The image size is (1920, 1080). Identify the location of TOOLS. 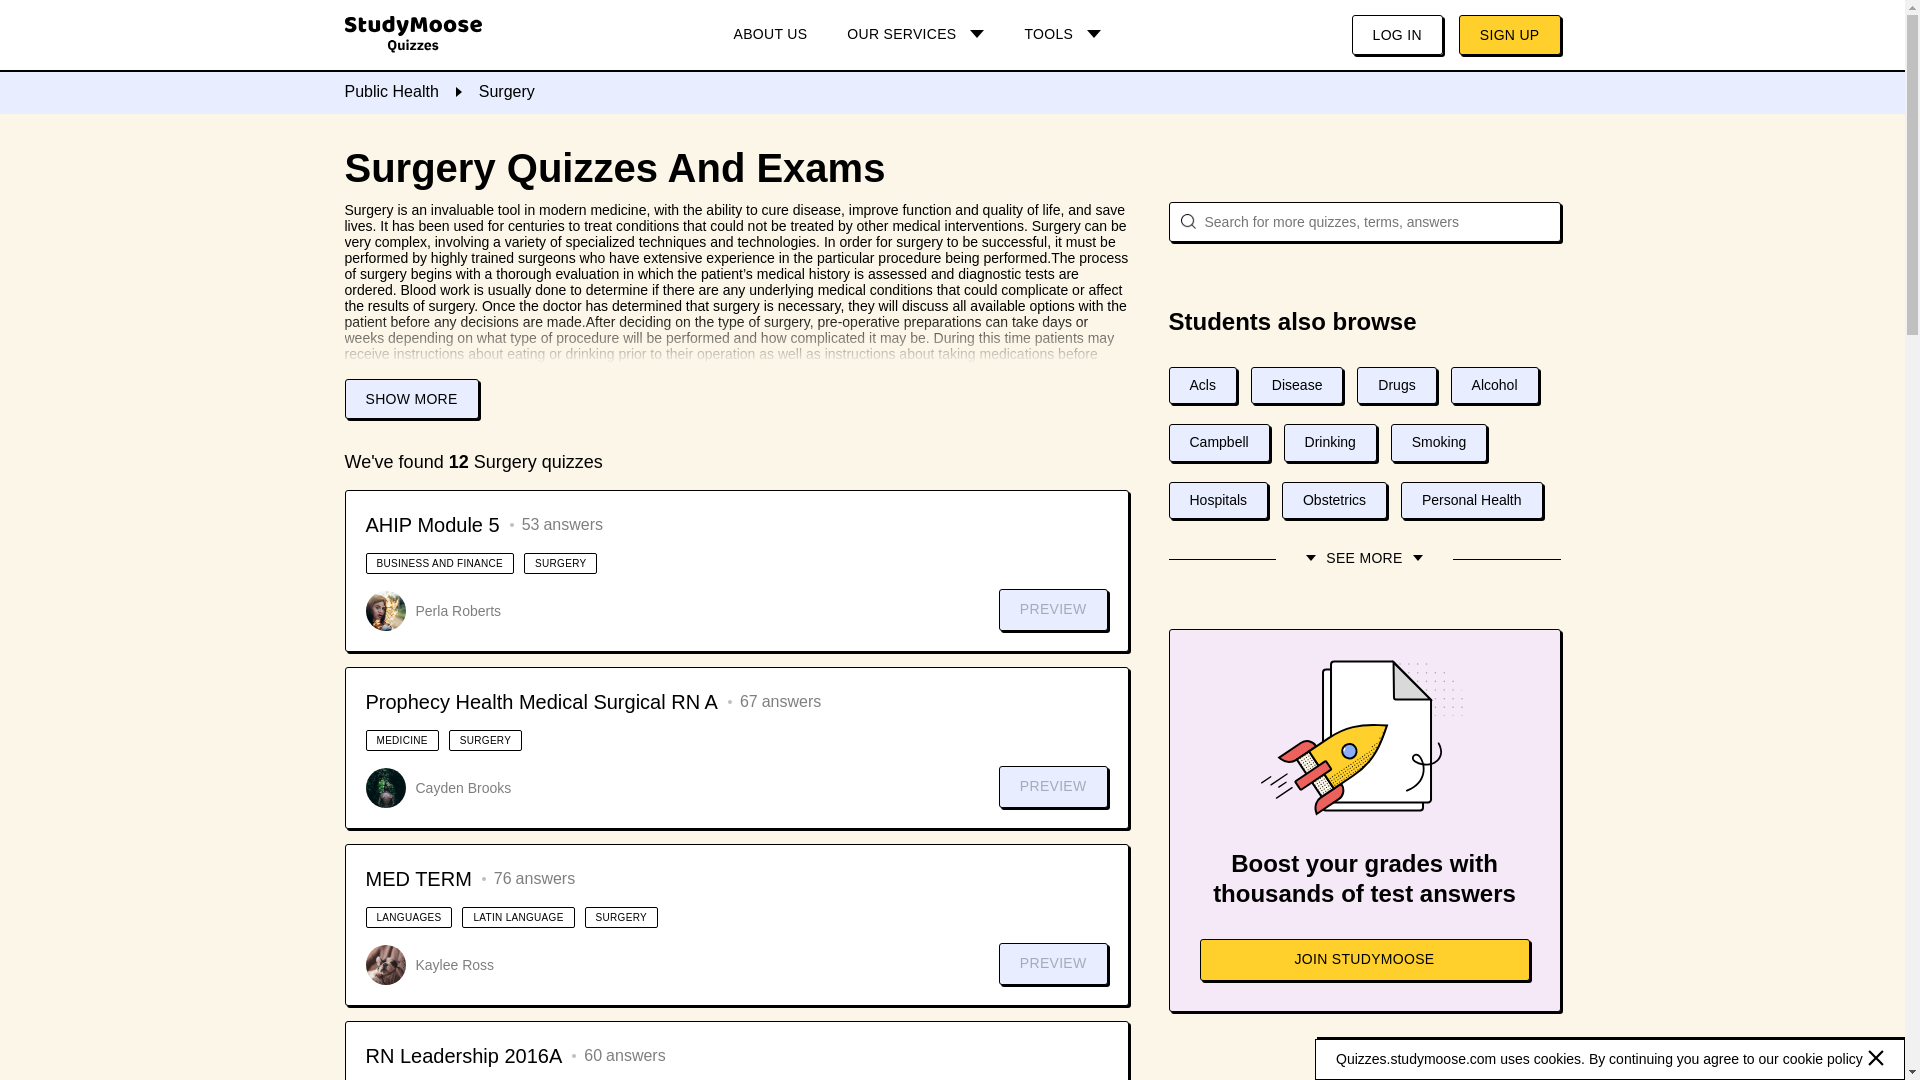
(1062, 35).